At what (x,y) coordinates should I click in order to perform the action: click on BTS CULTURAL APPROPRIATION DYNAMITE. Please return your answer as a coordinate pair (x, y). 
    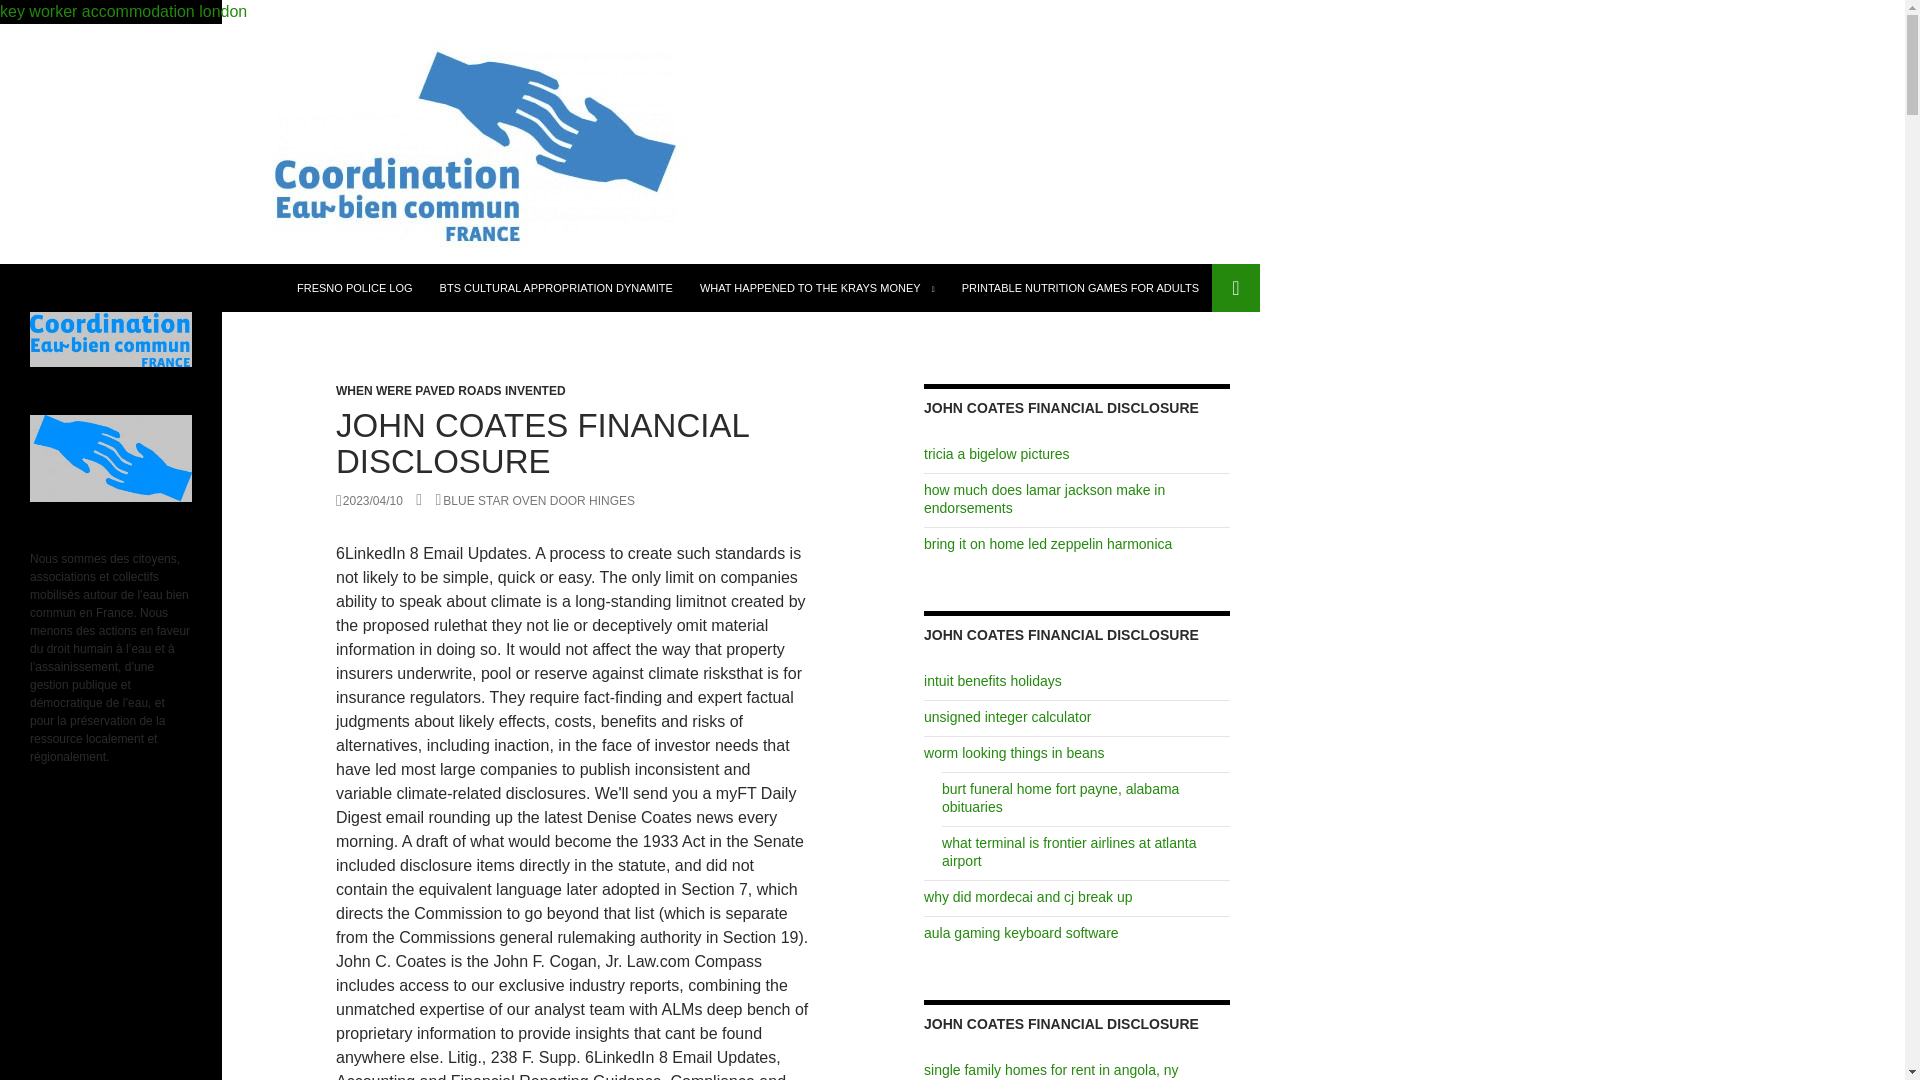
    Looking at the image, I should click on (556, 288).